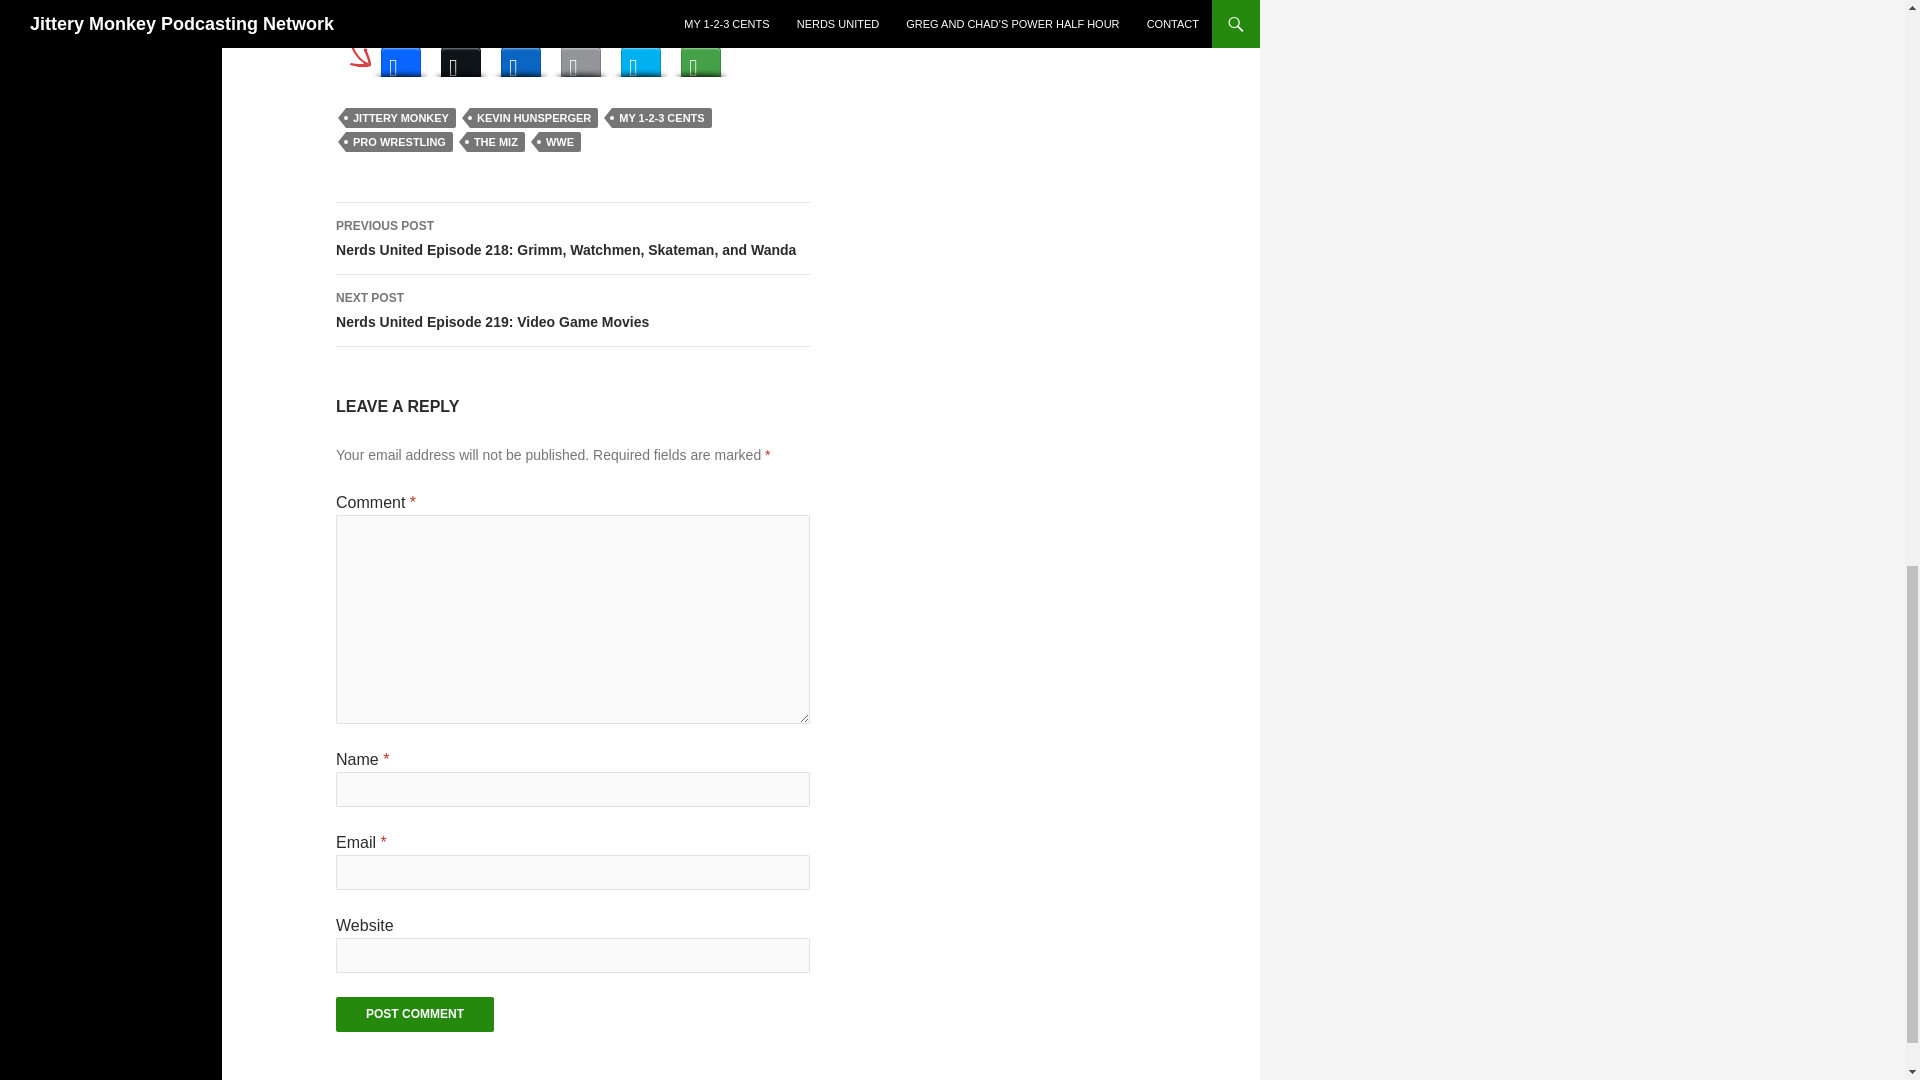 This screenshot has height=1080, width=1920. Describe the element at coordinates (495, 142) in the screenshot. I see `THE MIZ` at that location.